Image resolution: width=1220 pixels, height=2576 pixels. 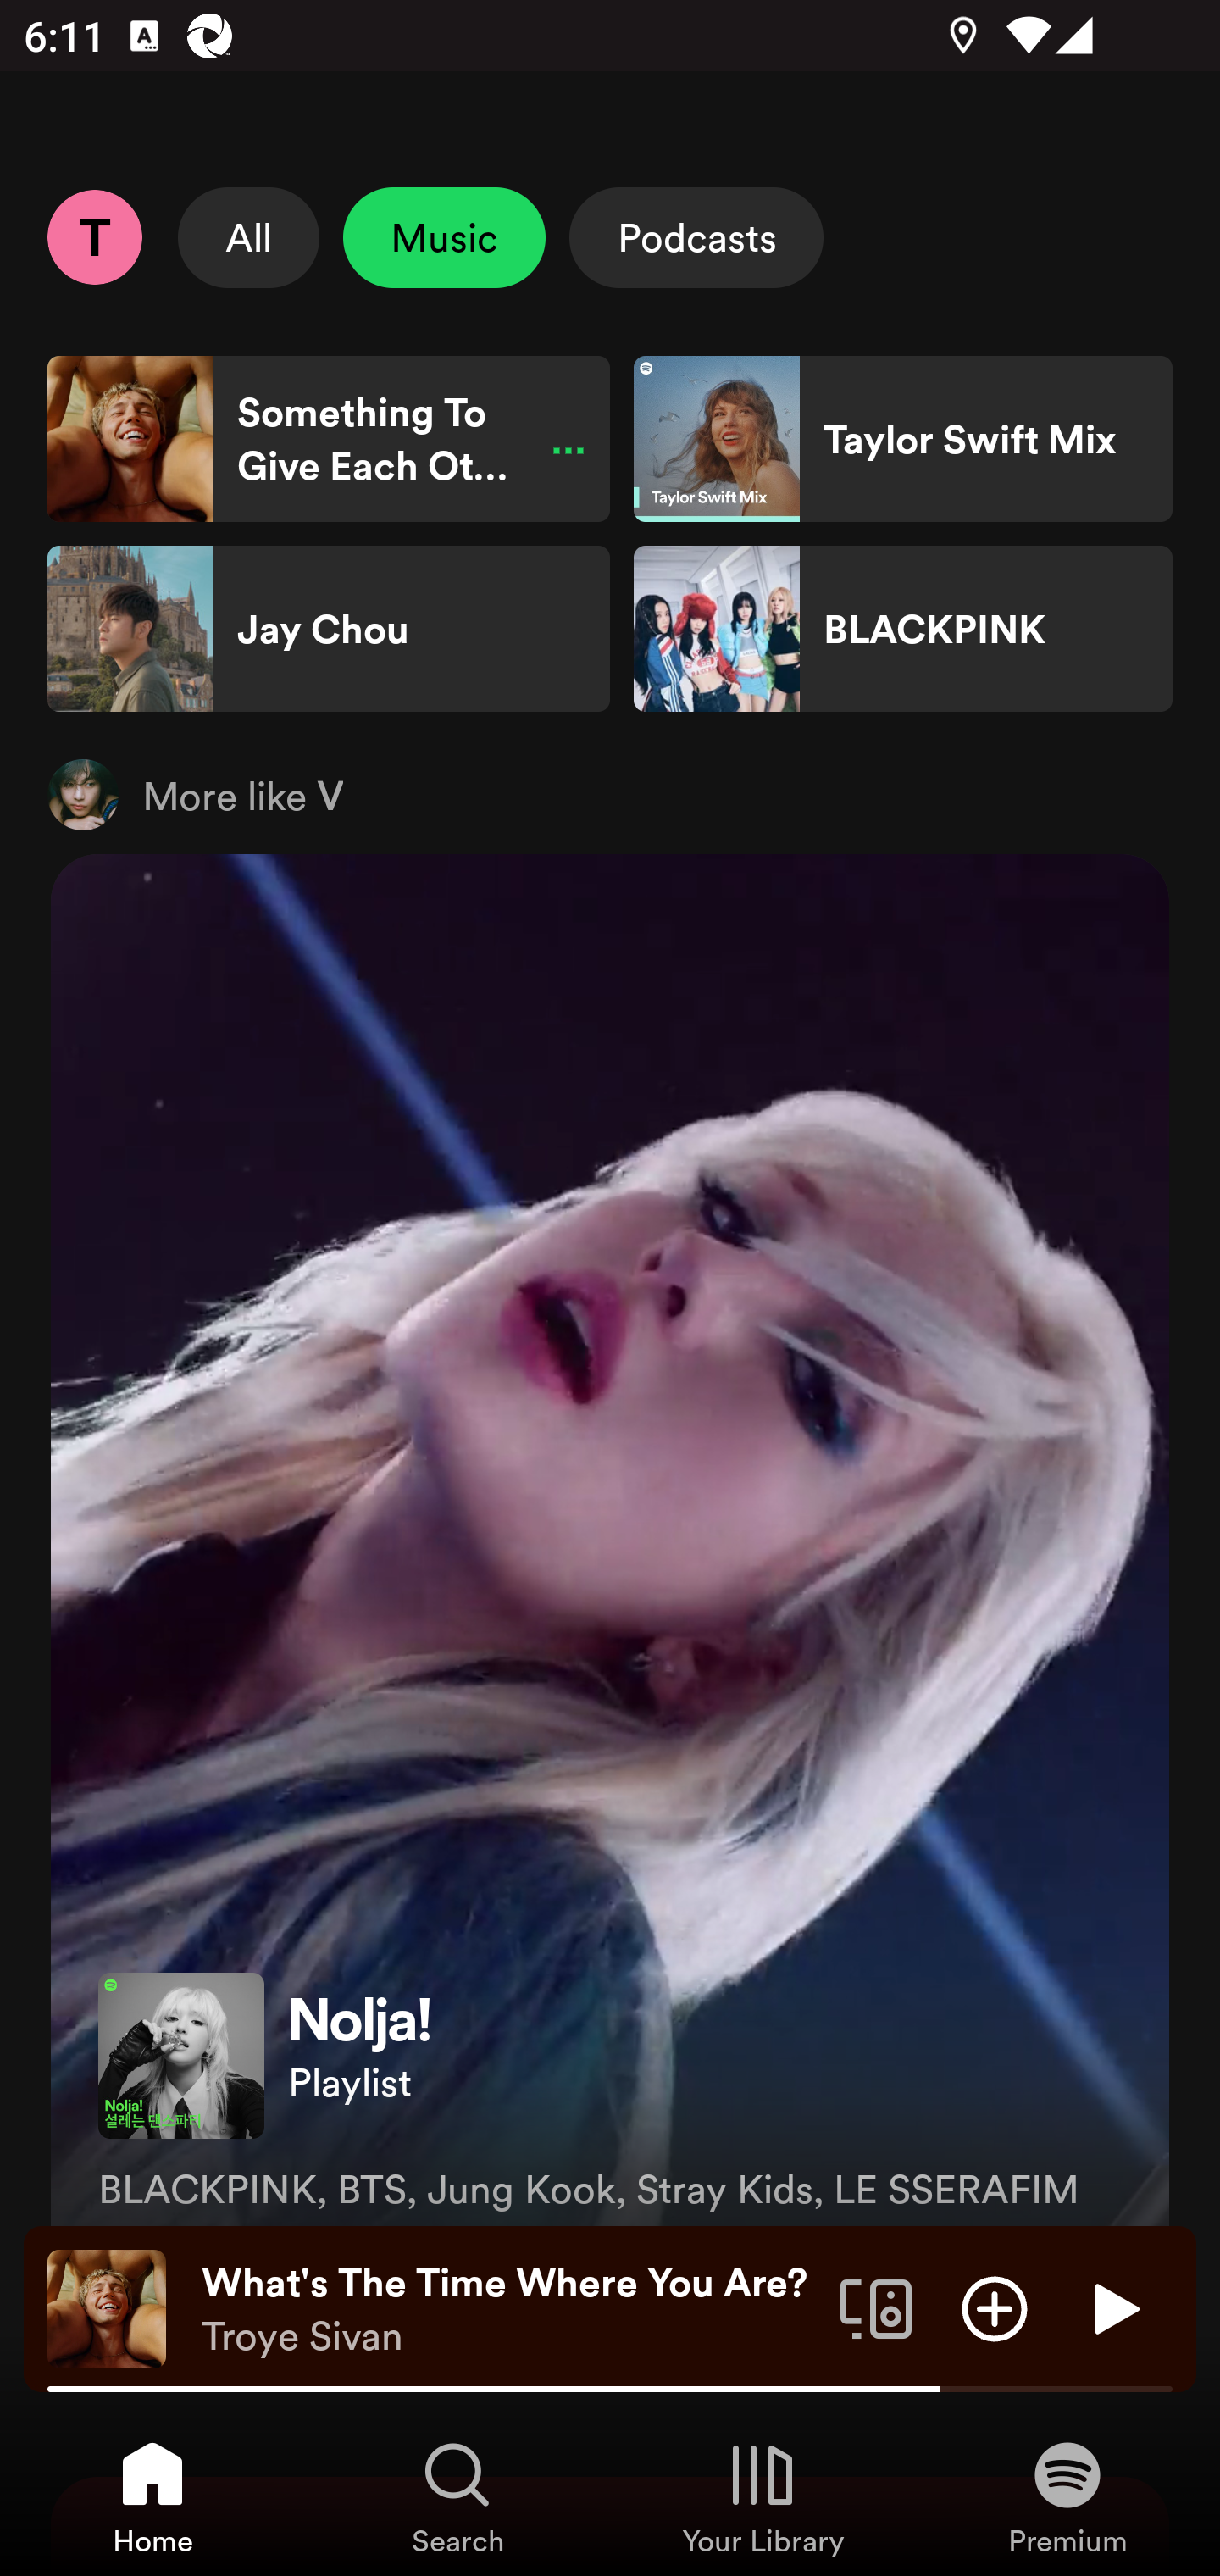 What do you see at coordinates (107, 2307) in the screenshot?
I see `The cover art of the currently playing track` at bounding box center [107, 2307].